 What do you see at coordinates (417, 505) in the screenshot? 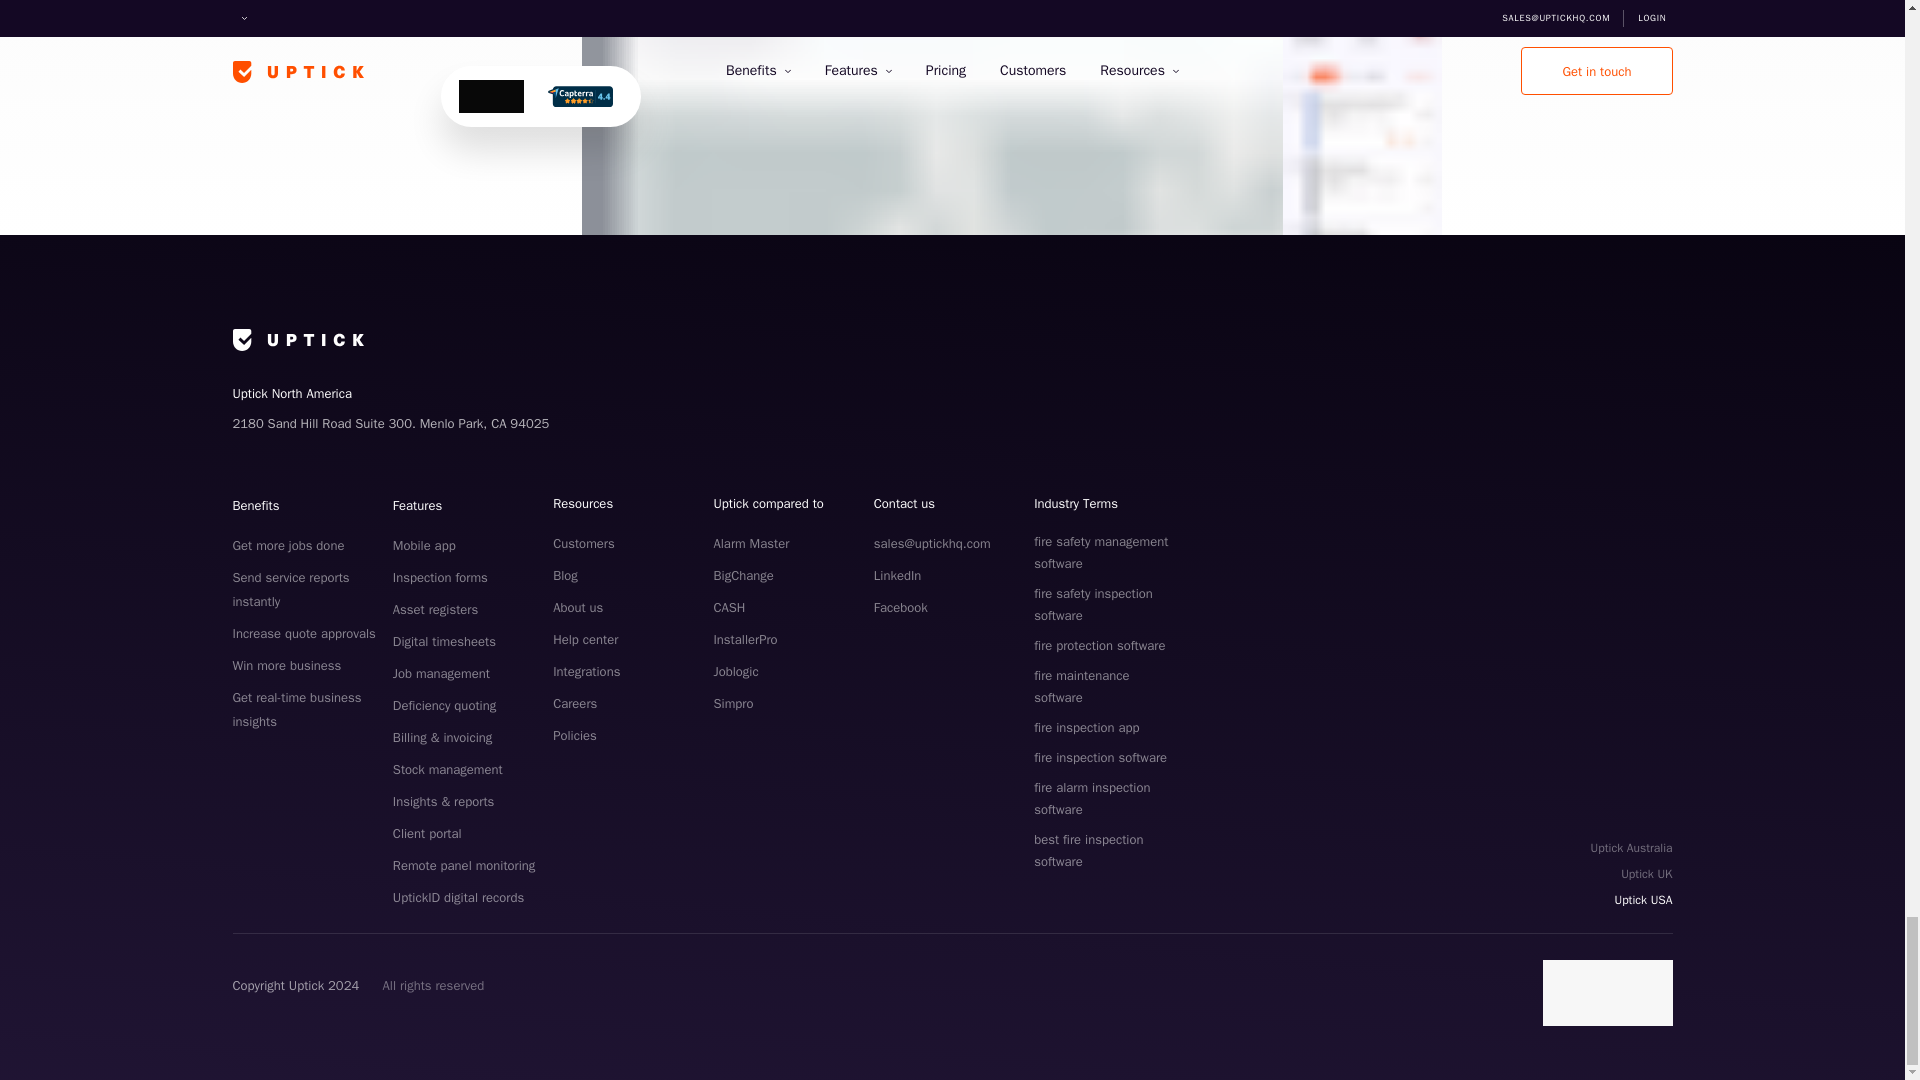
I see `Features` at bounding box center [417, 505].